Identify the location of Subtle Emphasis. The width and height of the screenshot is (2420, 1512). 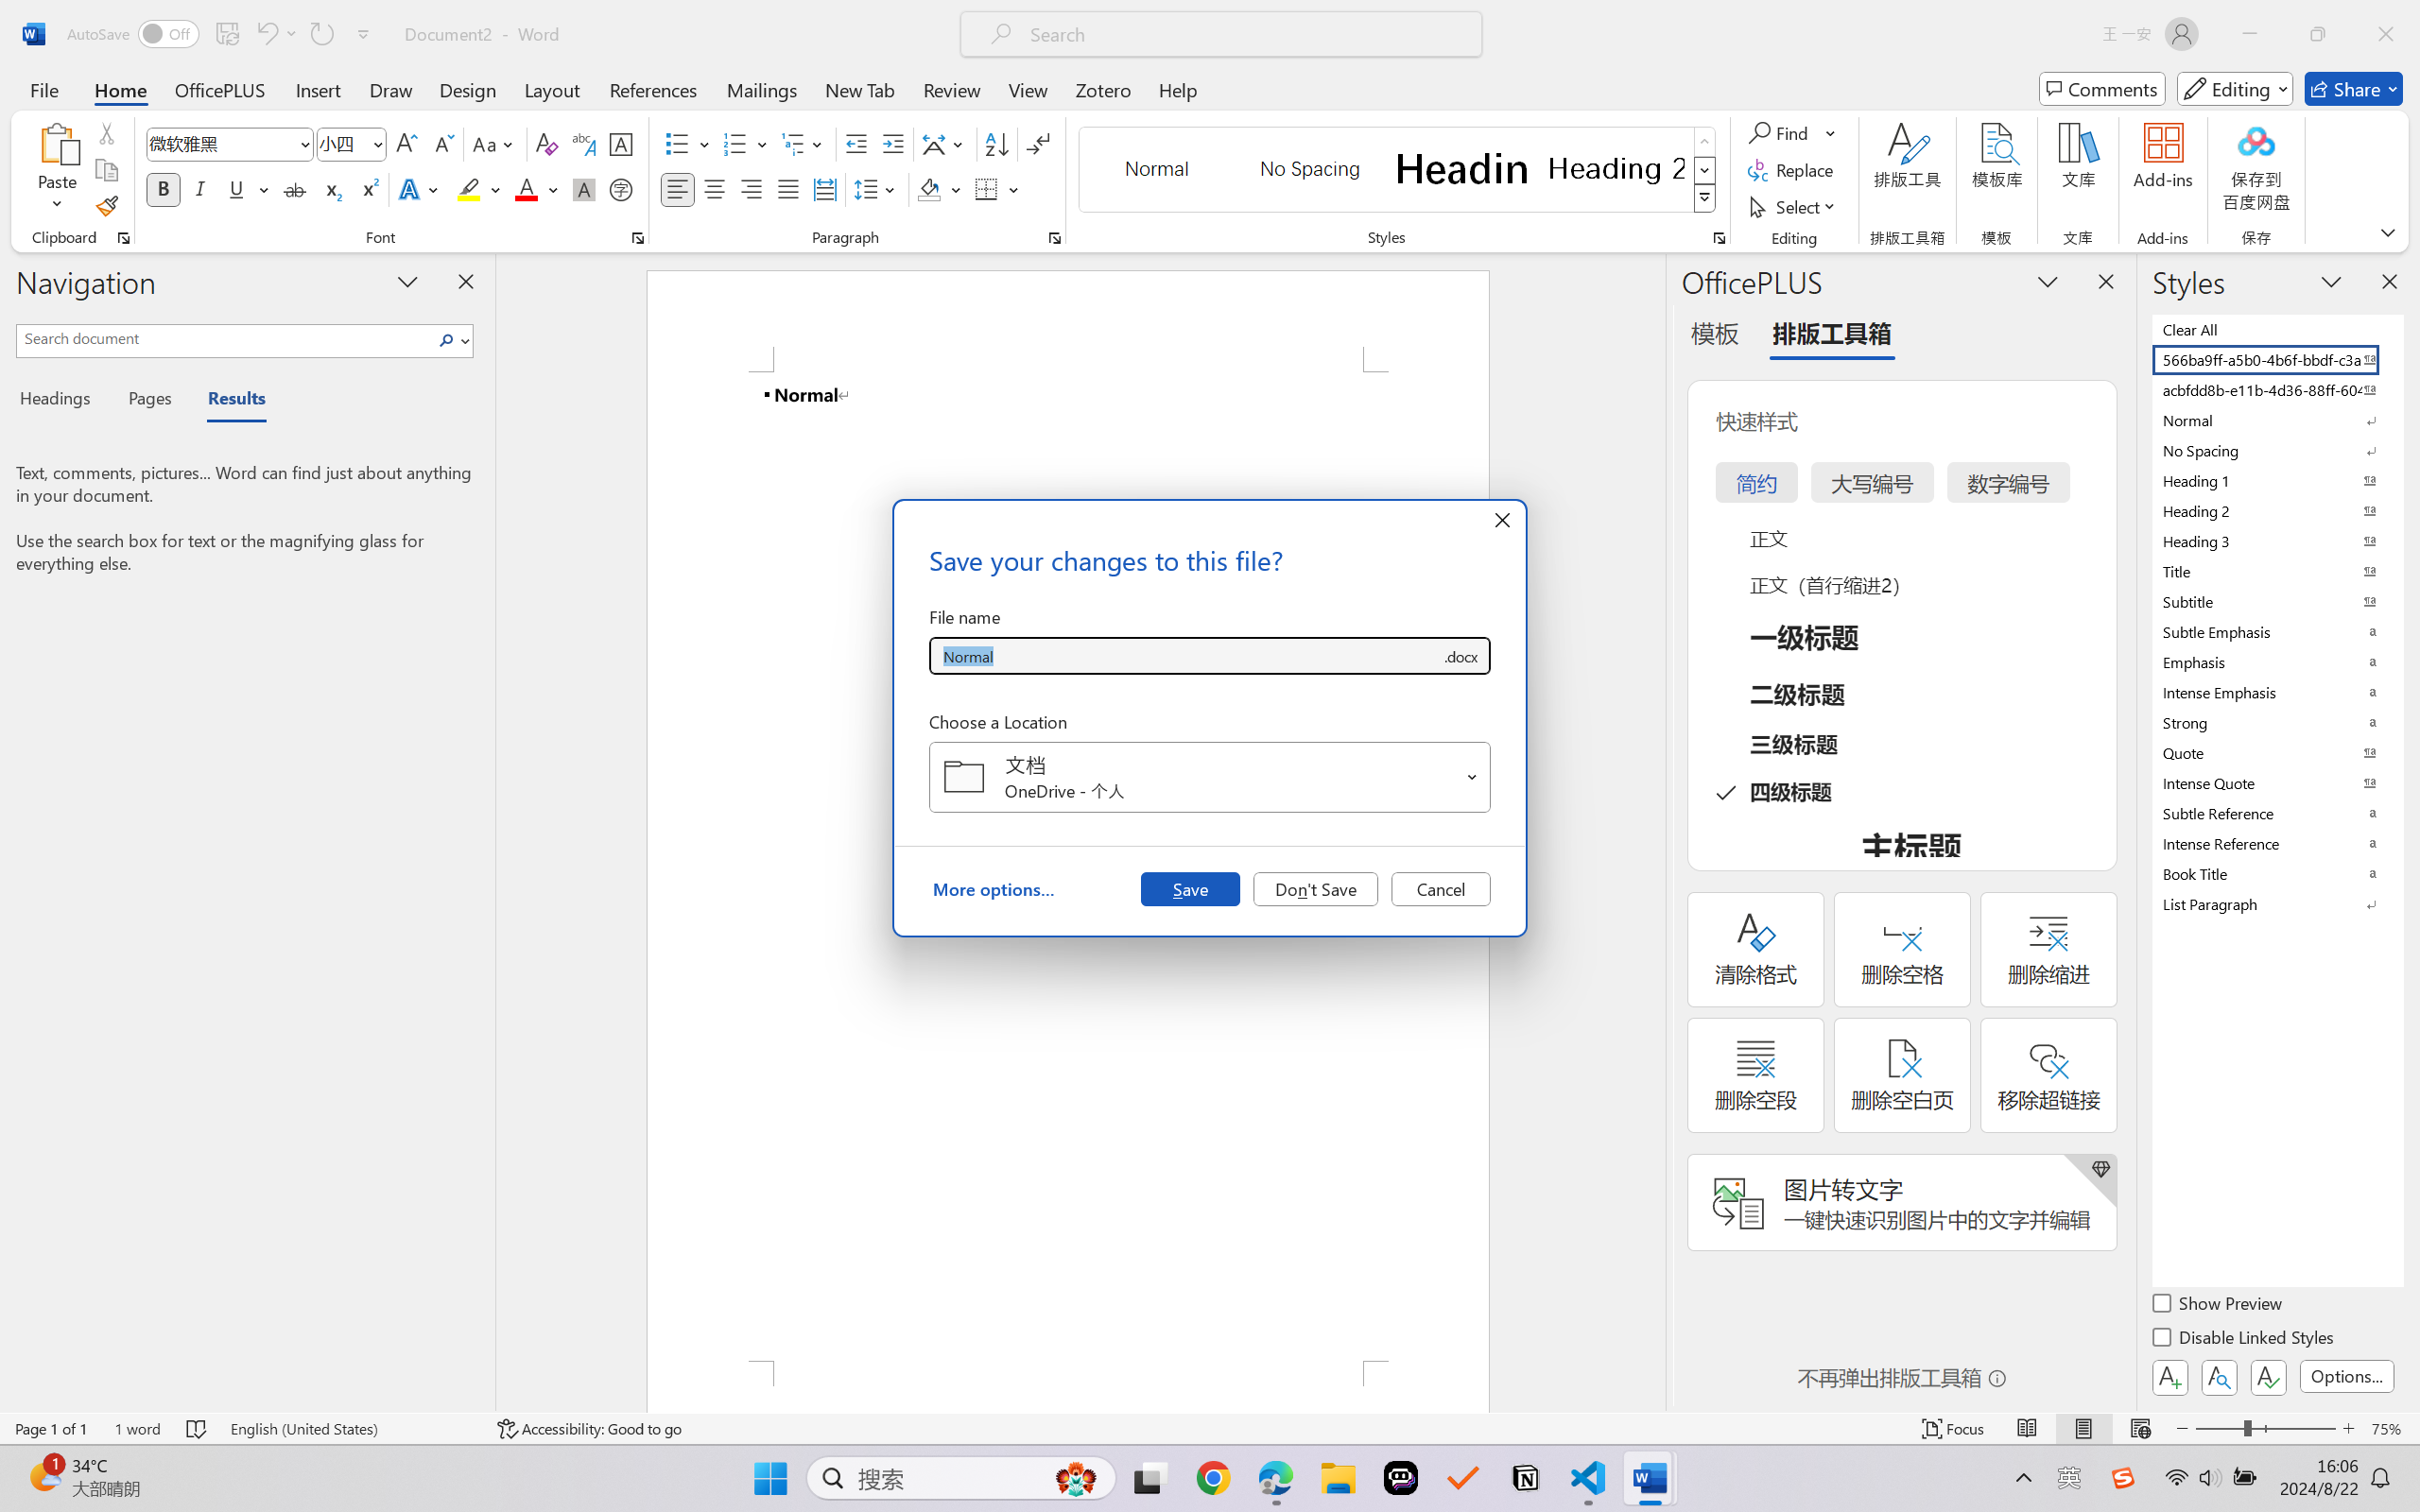
(2276, 631).